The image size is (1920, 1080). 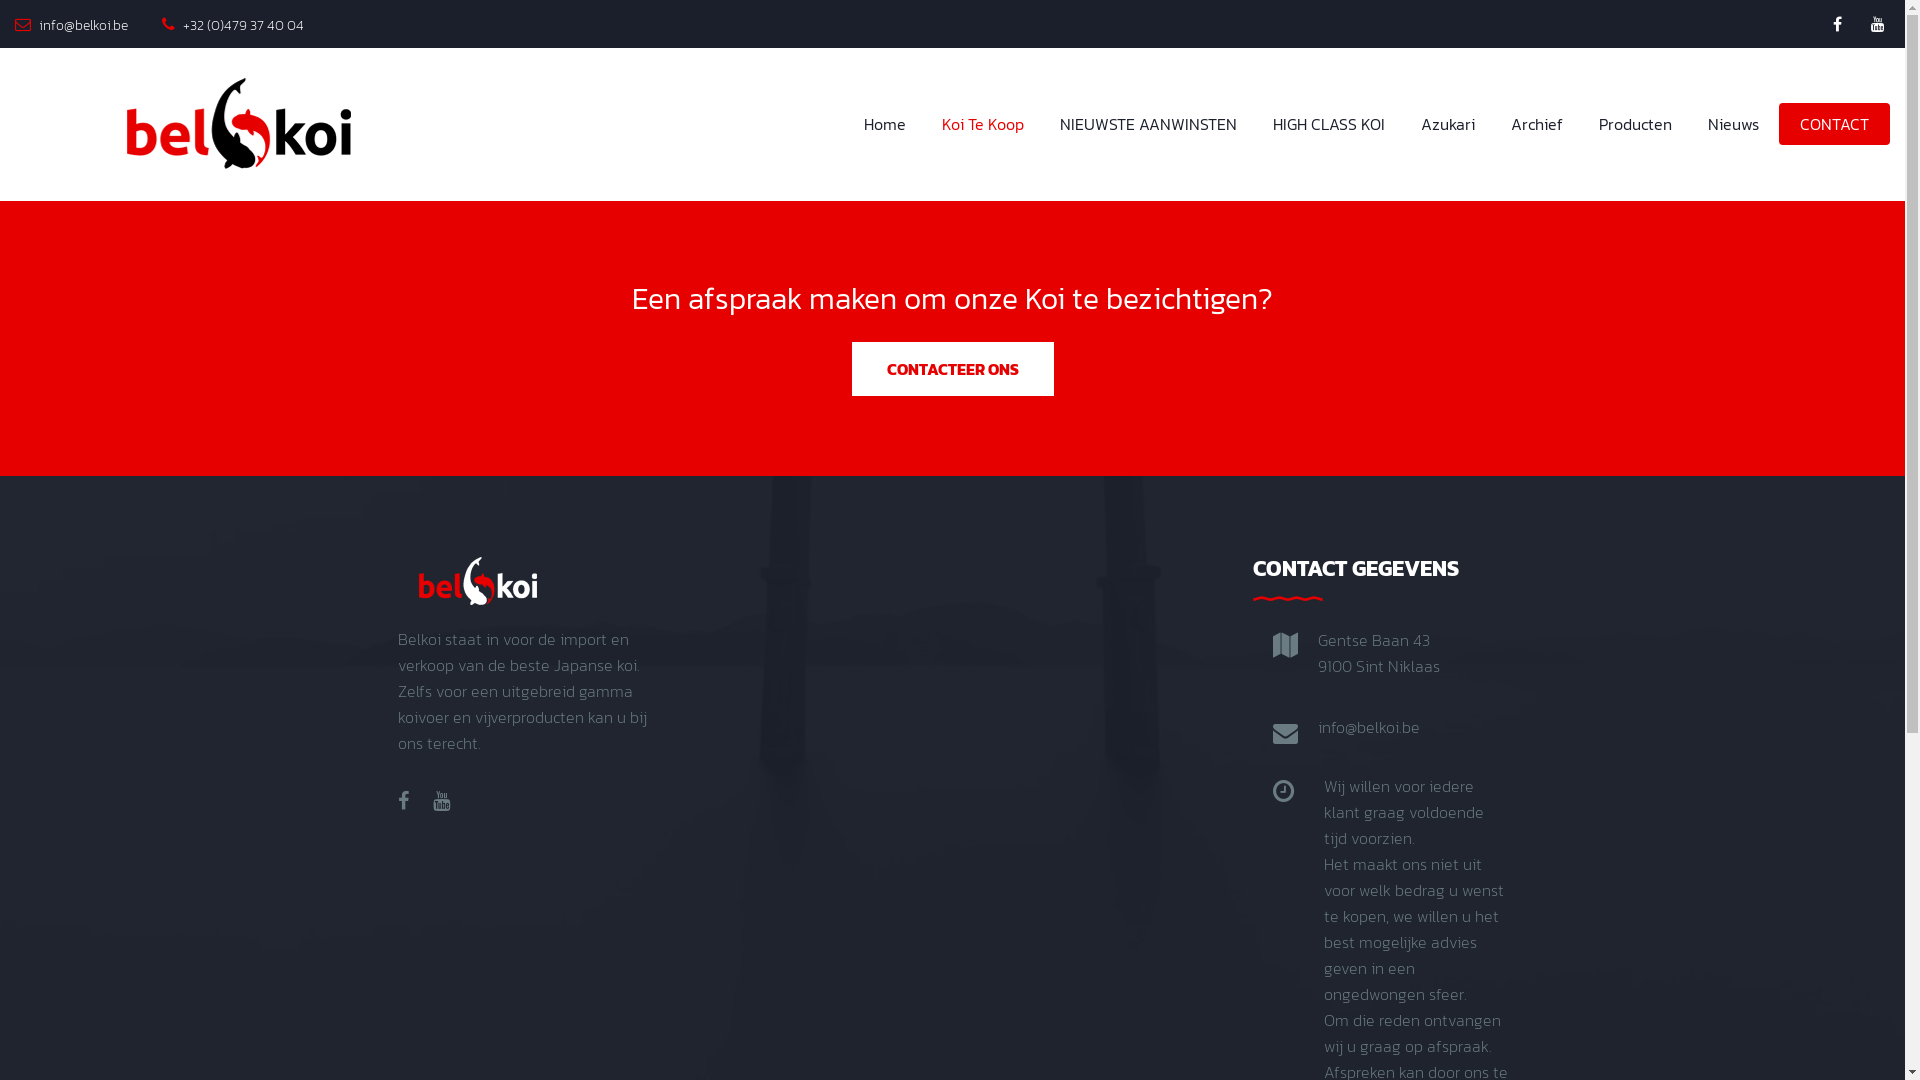 What do you see at coordinates (953, 369) in the screenshot?
I see `CONTACTEER ONS` at bounding box center [953, 369].